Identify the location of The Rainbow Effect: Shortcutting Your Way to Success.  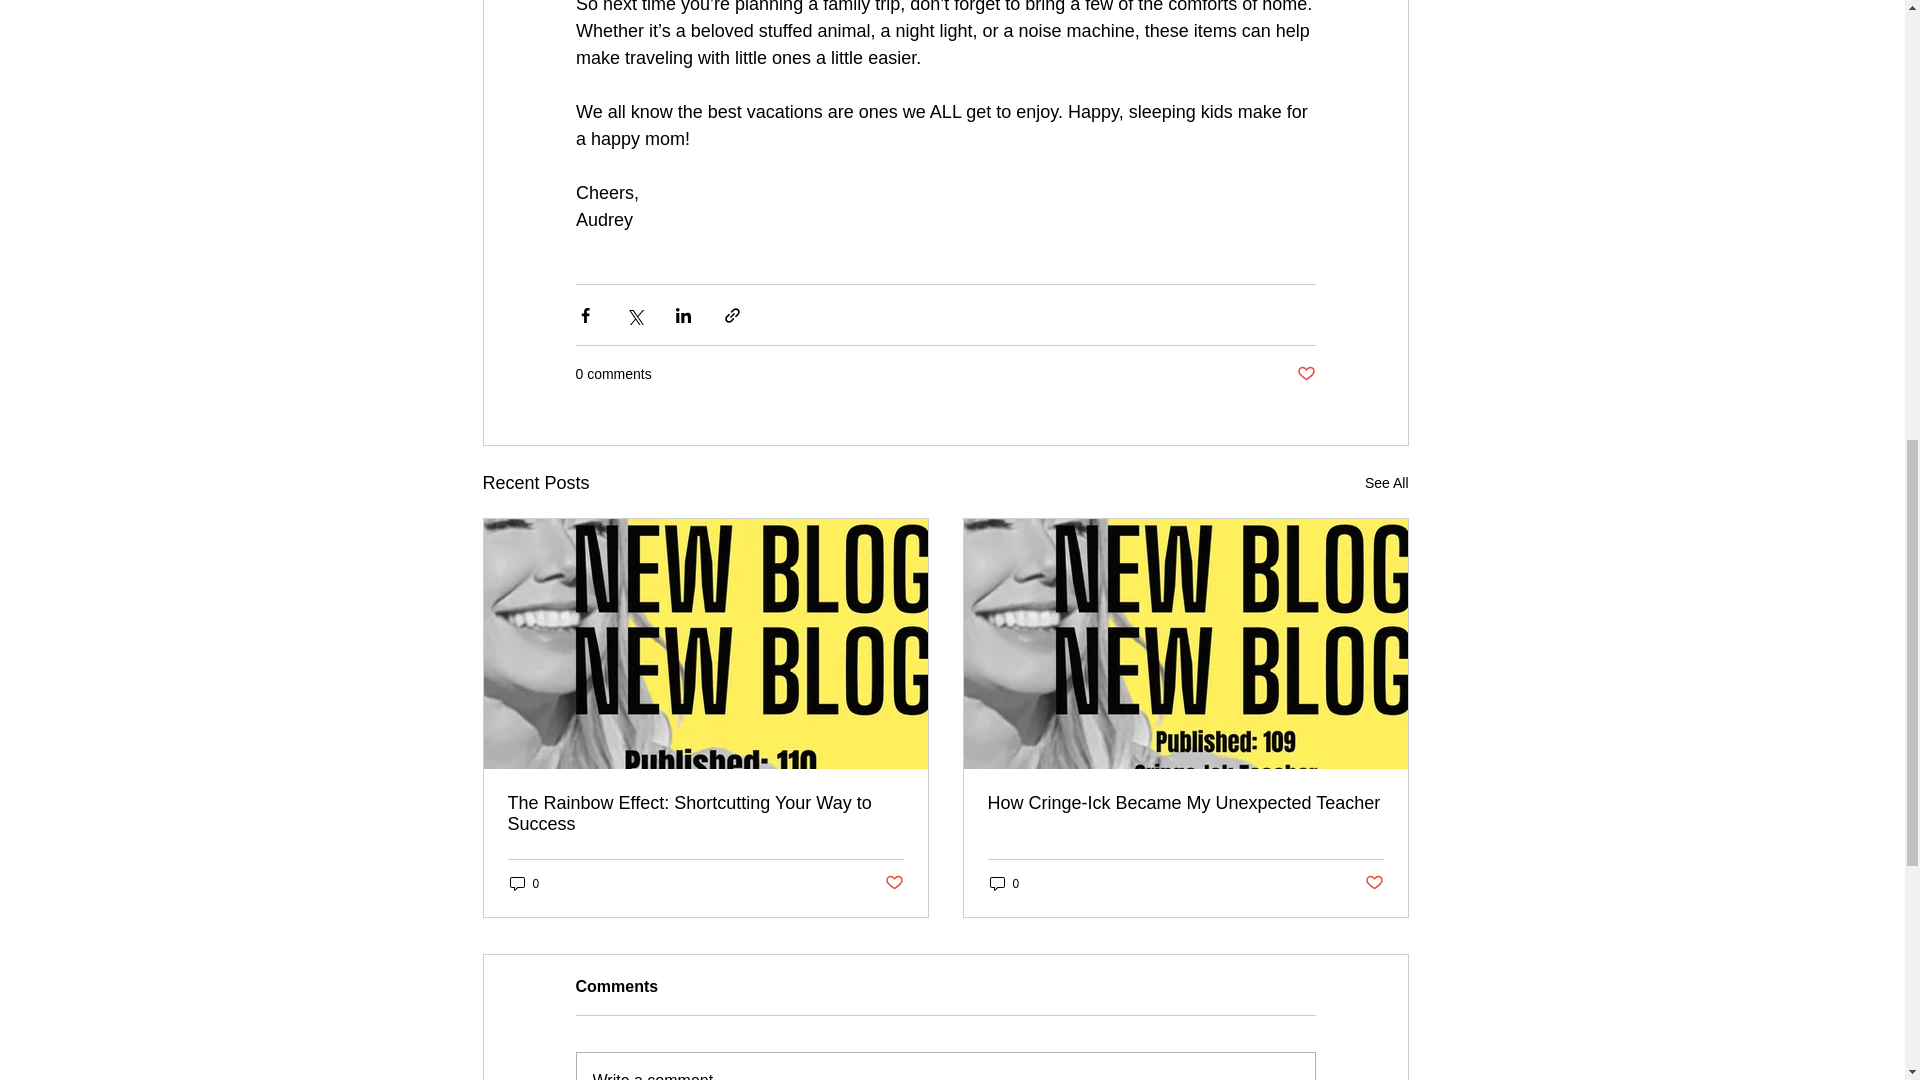
(706, 813).